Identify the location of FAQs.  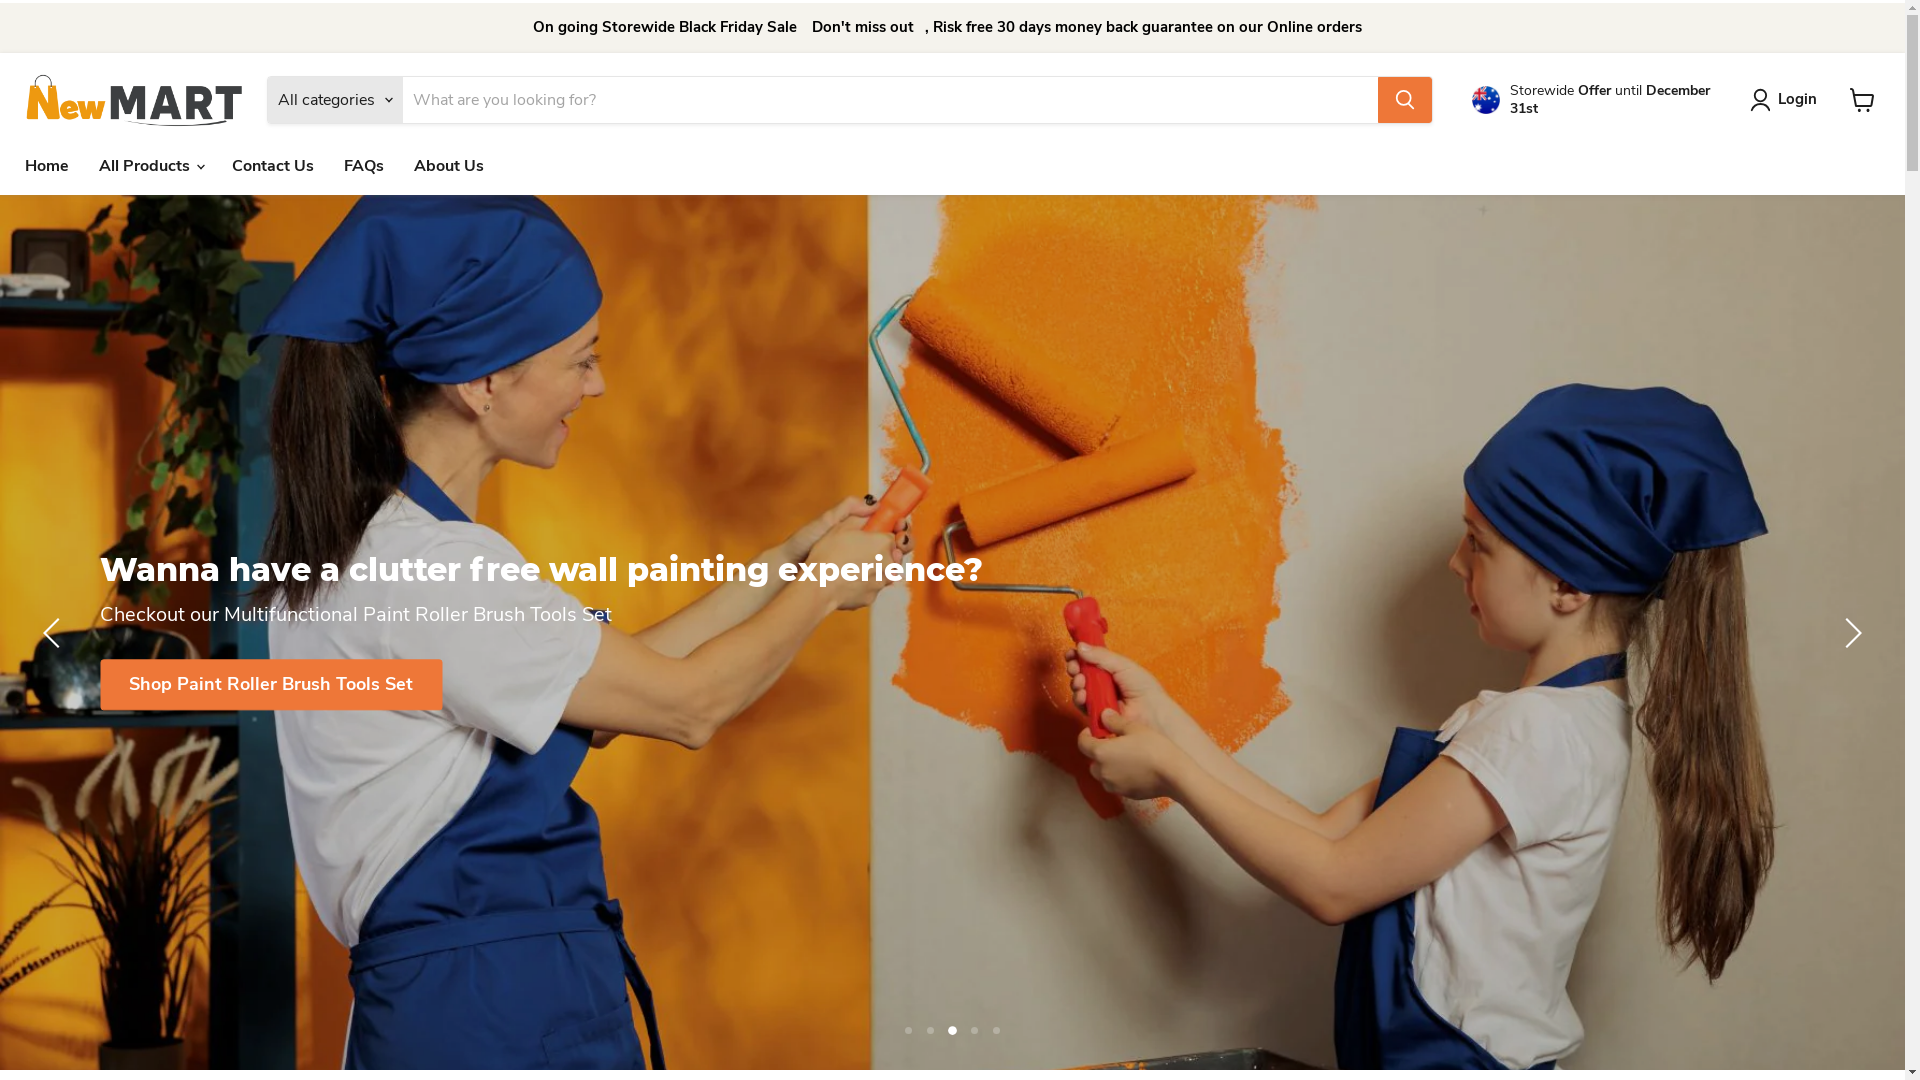
(364, 166).